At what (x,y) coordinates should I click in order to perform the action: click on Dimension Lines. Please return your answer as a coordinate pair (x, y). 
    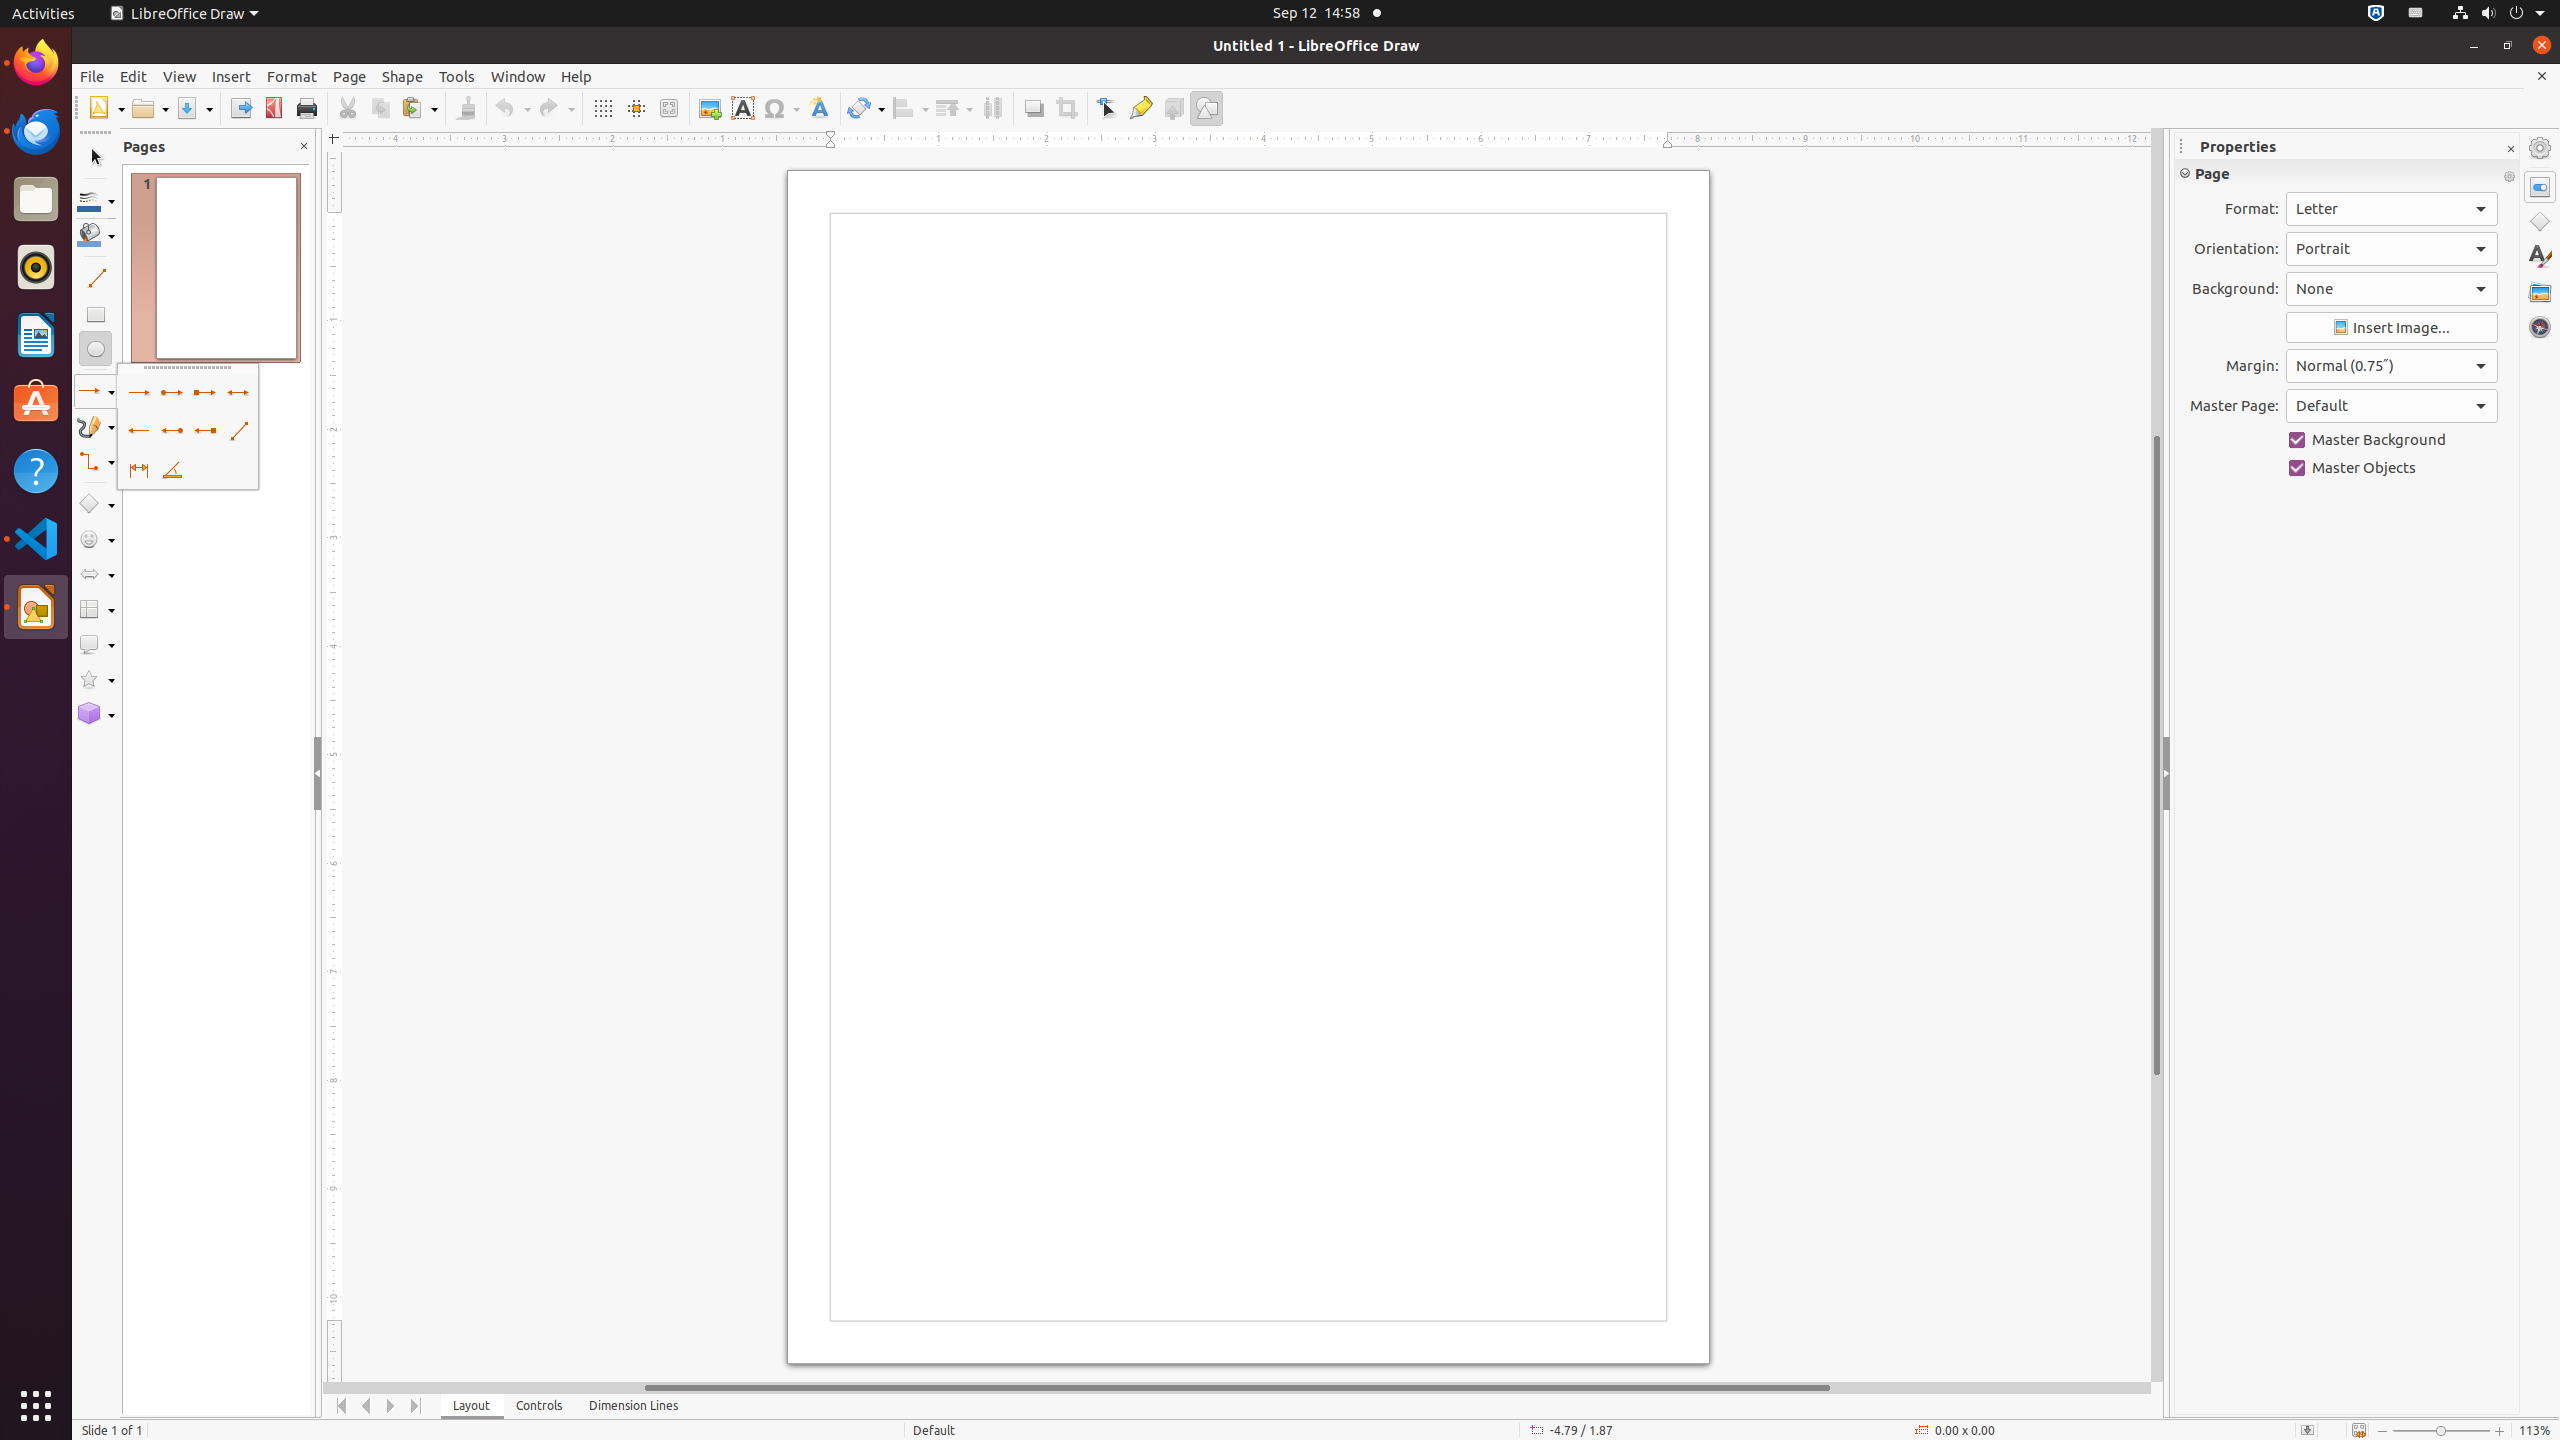
    Looking at the image, I should click on (634, 1406).